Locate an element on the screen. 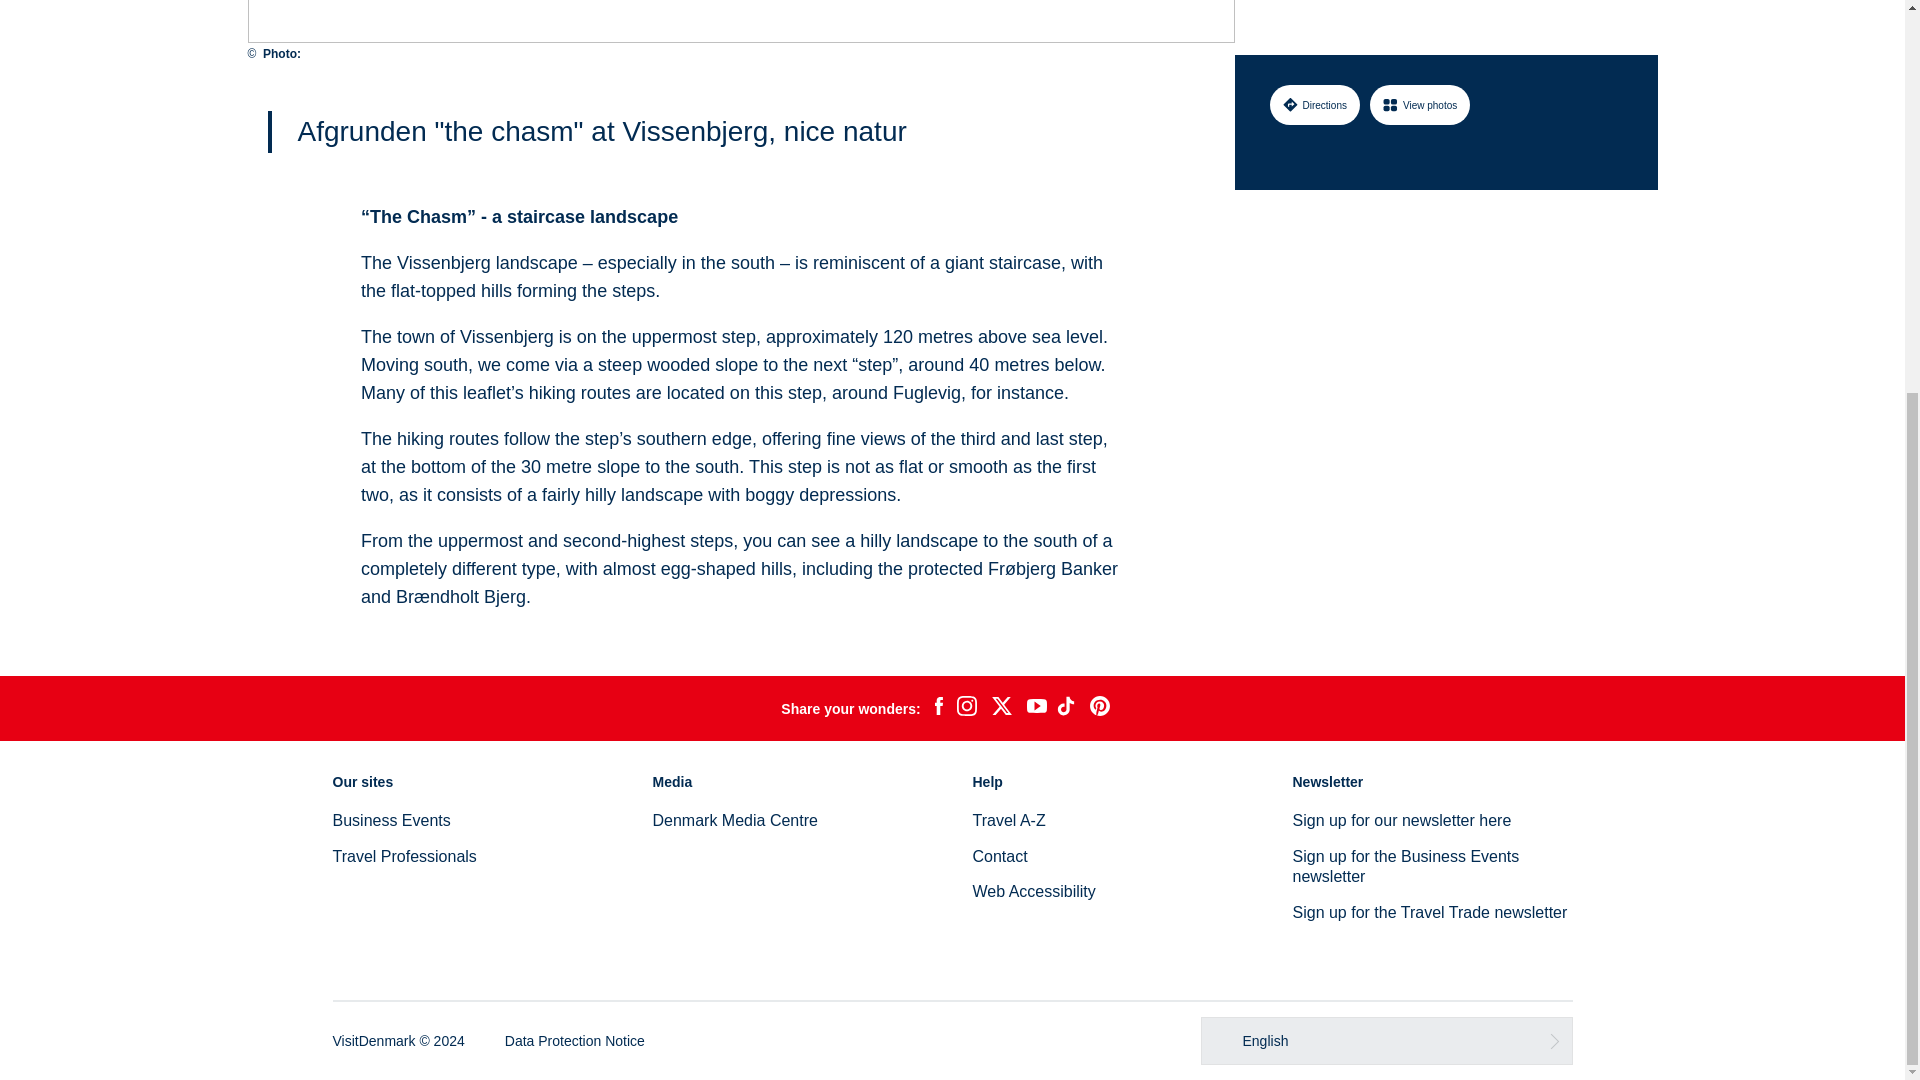 Image resolution: width=1920 pixels, height=1080 pixels. Denmark Media Centre is located at coordinates (734, 820).